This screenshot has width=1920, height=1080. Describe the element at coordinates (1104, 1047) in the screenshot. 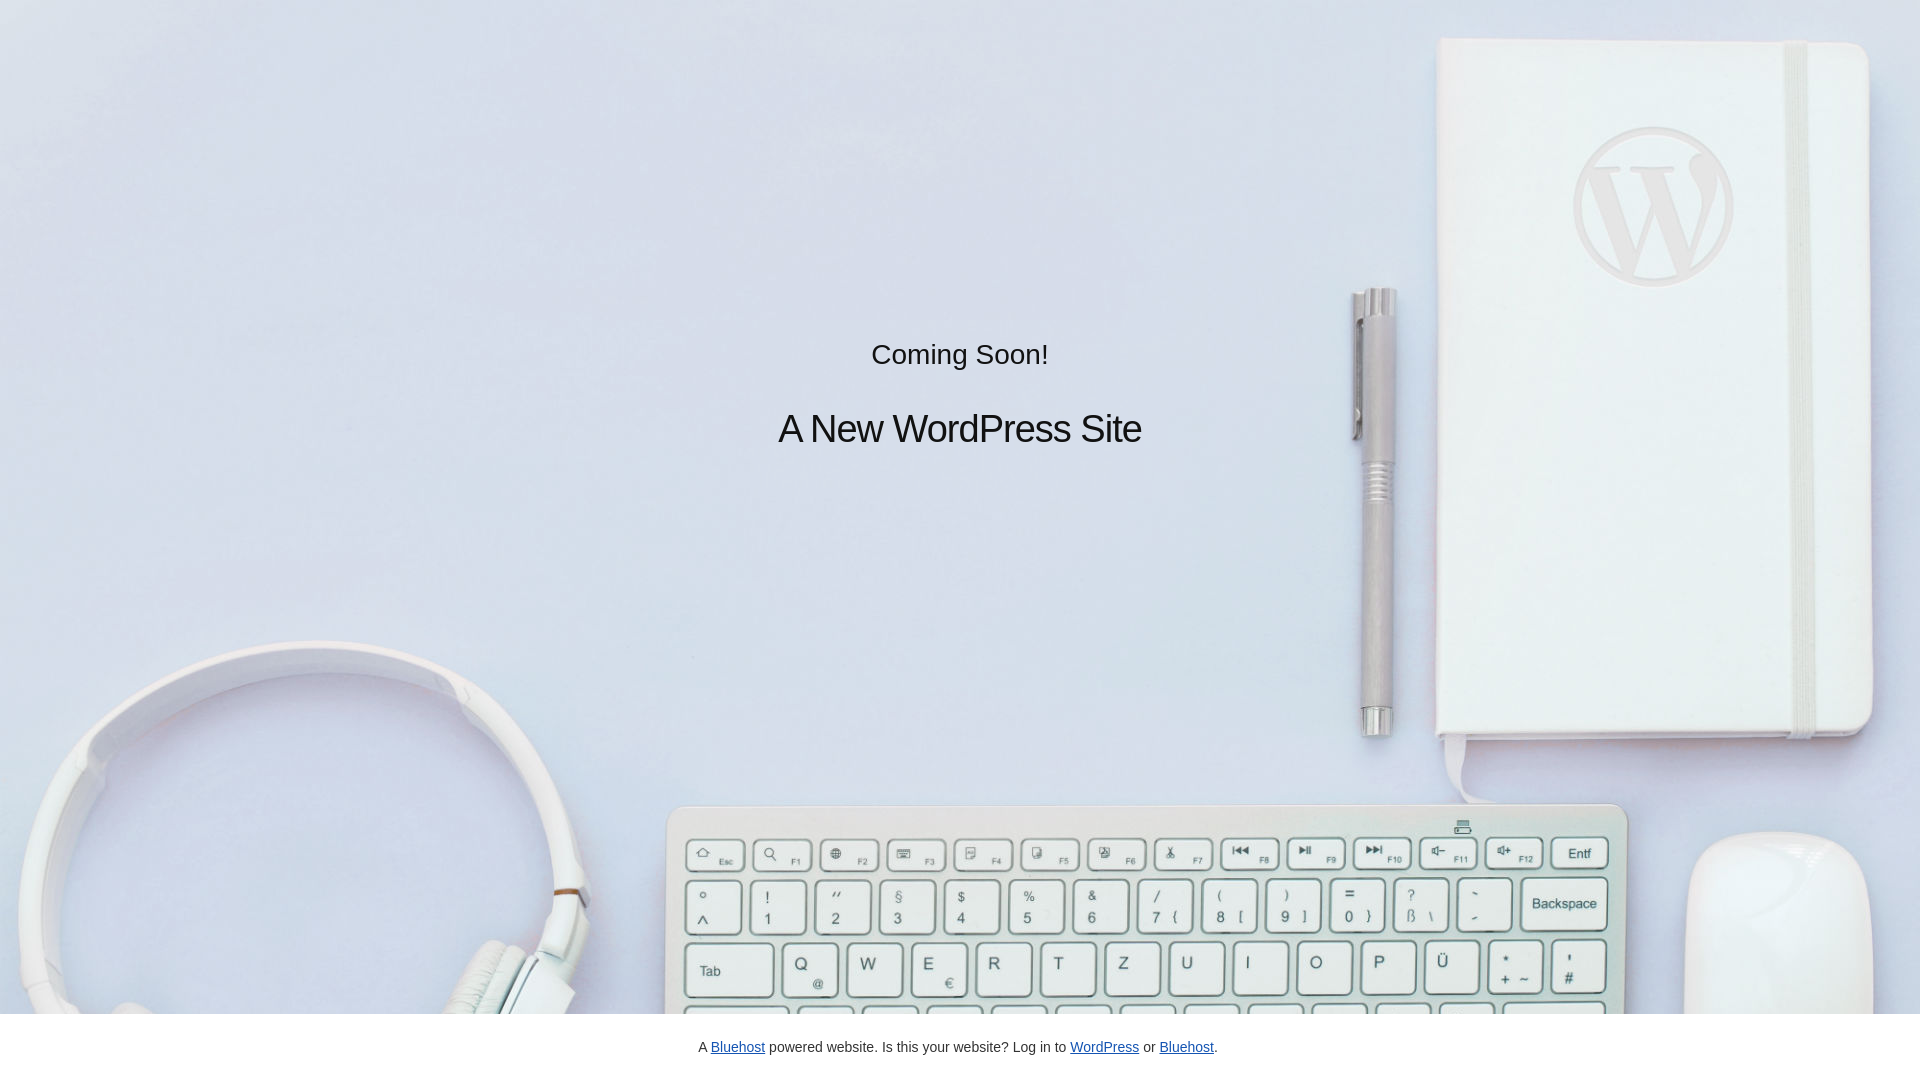

I see `WordPress` at that location.